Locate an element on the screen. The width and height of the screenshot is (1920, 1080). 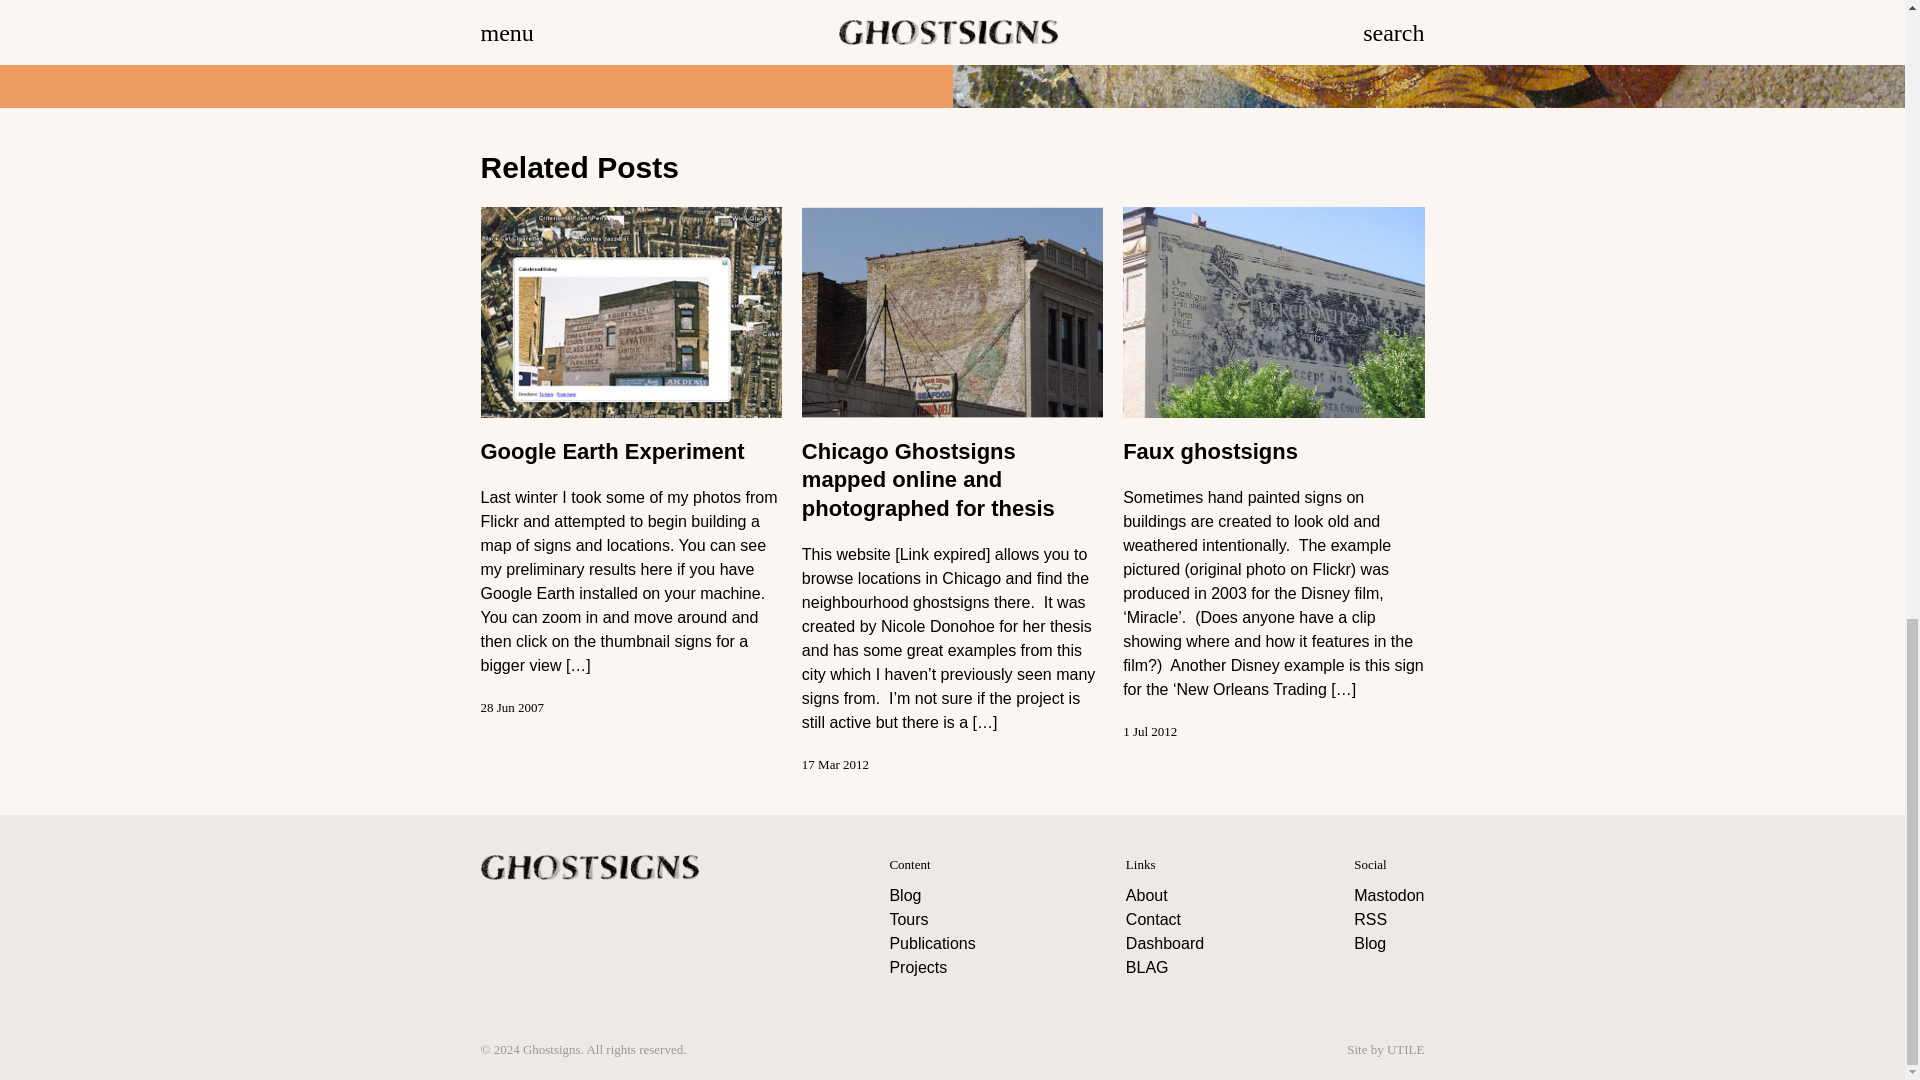
BLAG on Mastodon is located at coordinates (1388, 894).